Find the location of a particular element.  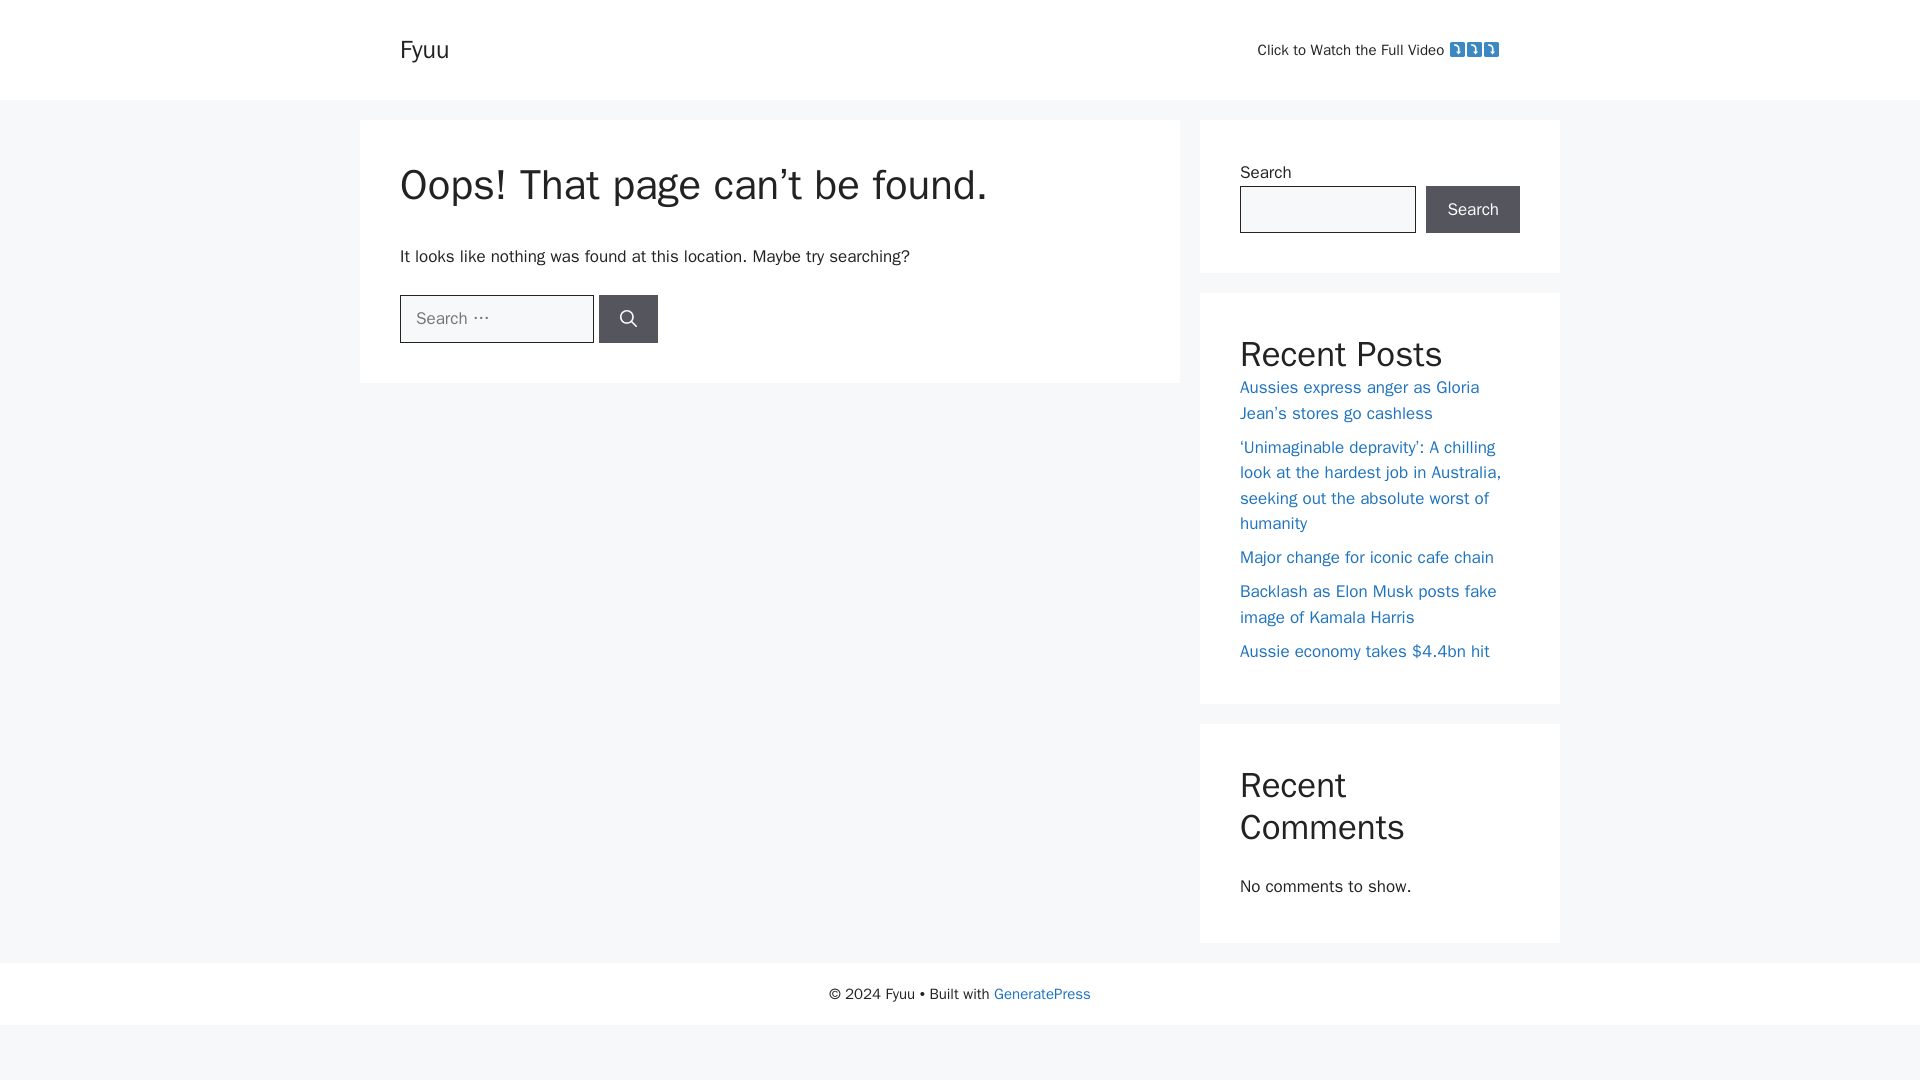

Click to Watch the Full Video is located at coordinates (1379, 50).